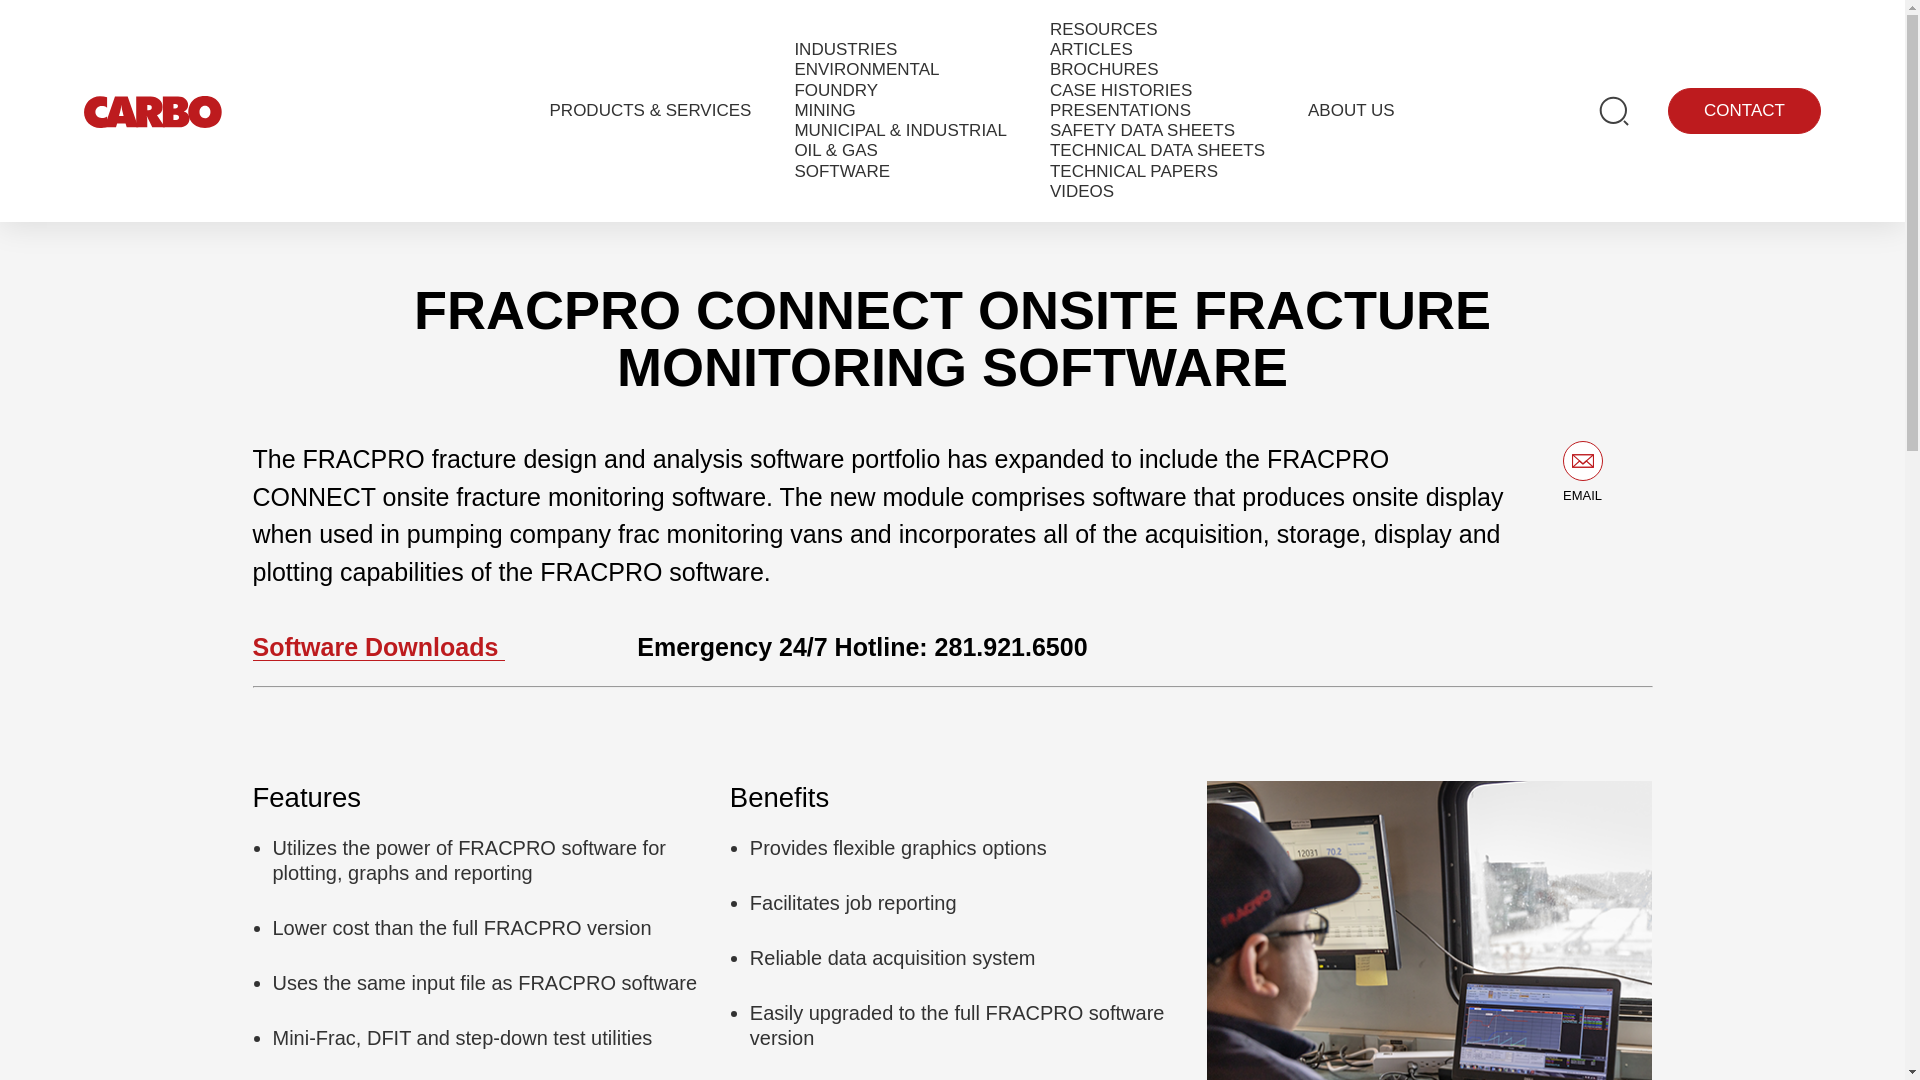  Describe the element at coordinates (1104, 30) in the screenshot. I see `RESOURCES` at that location.